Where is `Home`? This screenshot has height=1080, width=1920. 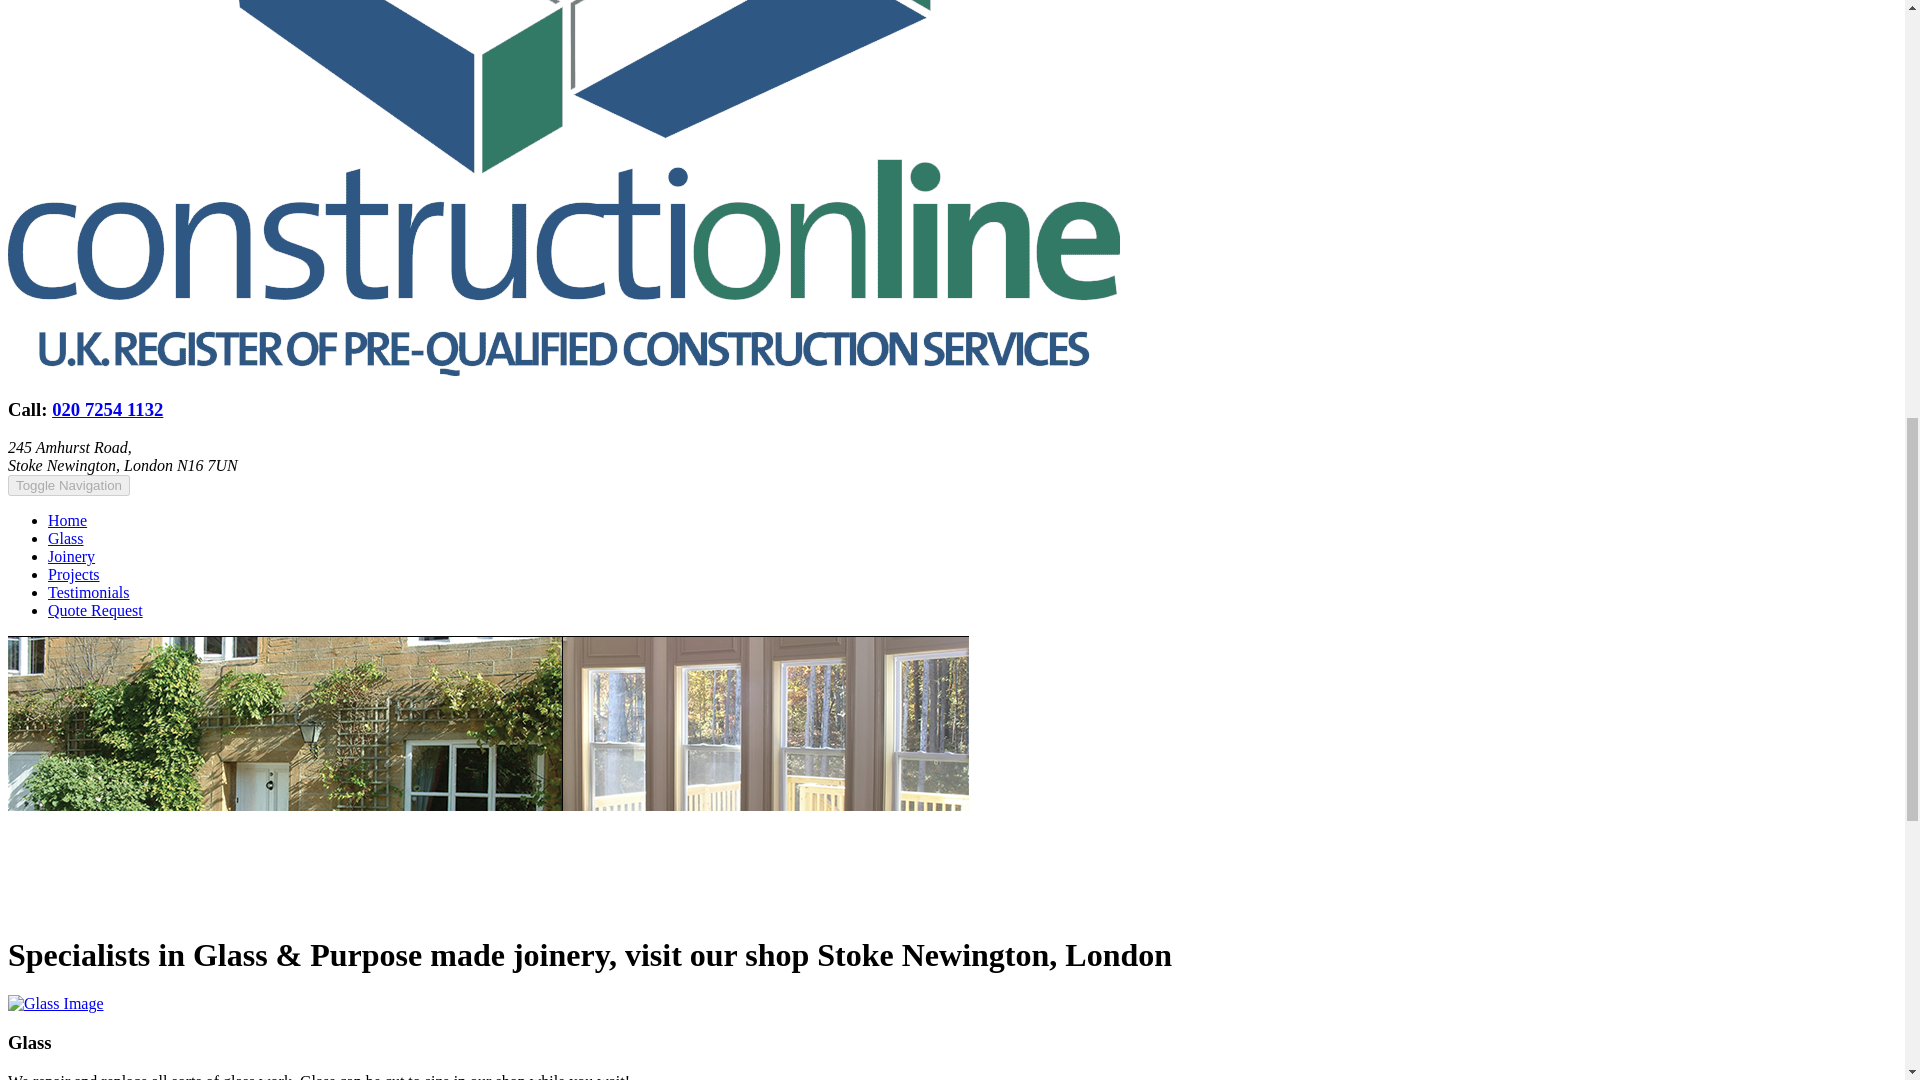 Home is located at coordinates (67, 520).